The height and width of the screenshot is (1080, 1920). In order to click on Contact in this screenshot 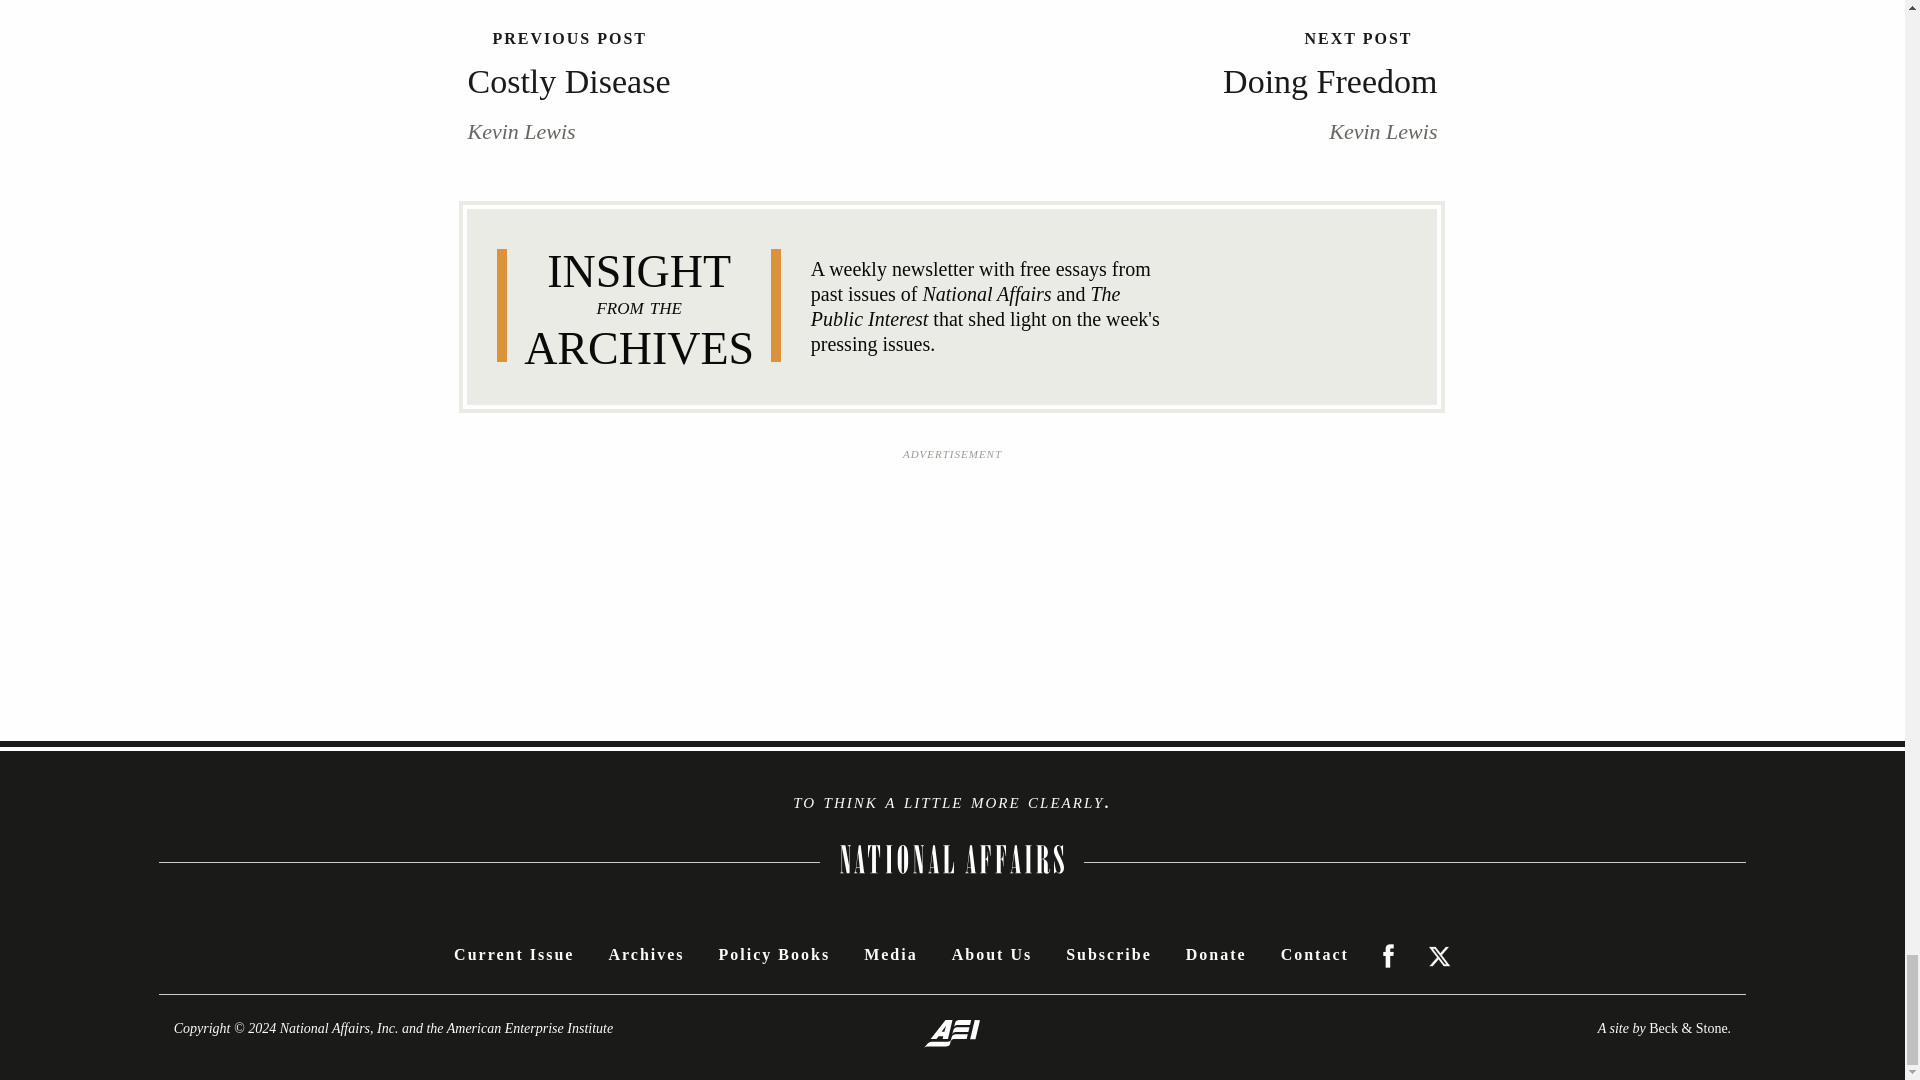, I will do `click(1314, 954)`.